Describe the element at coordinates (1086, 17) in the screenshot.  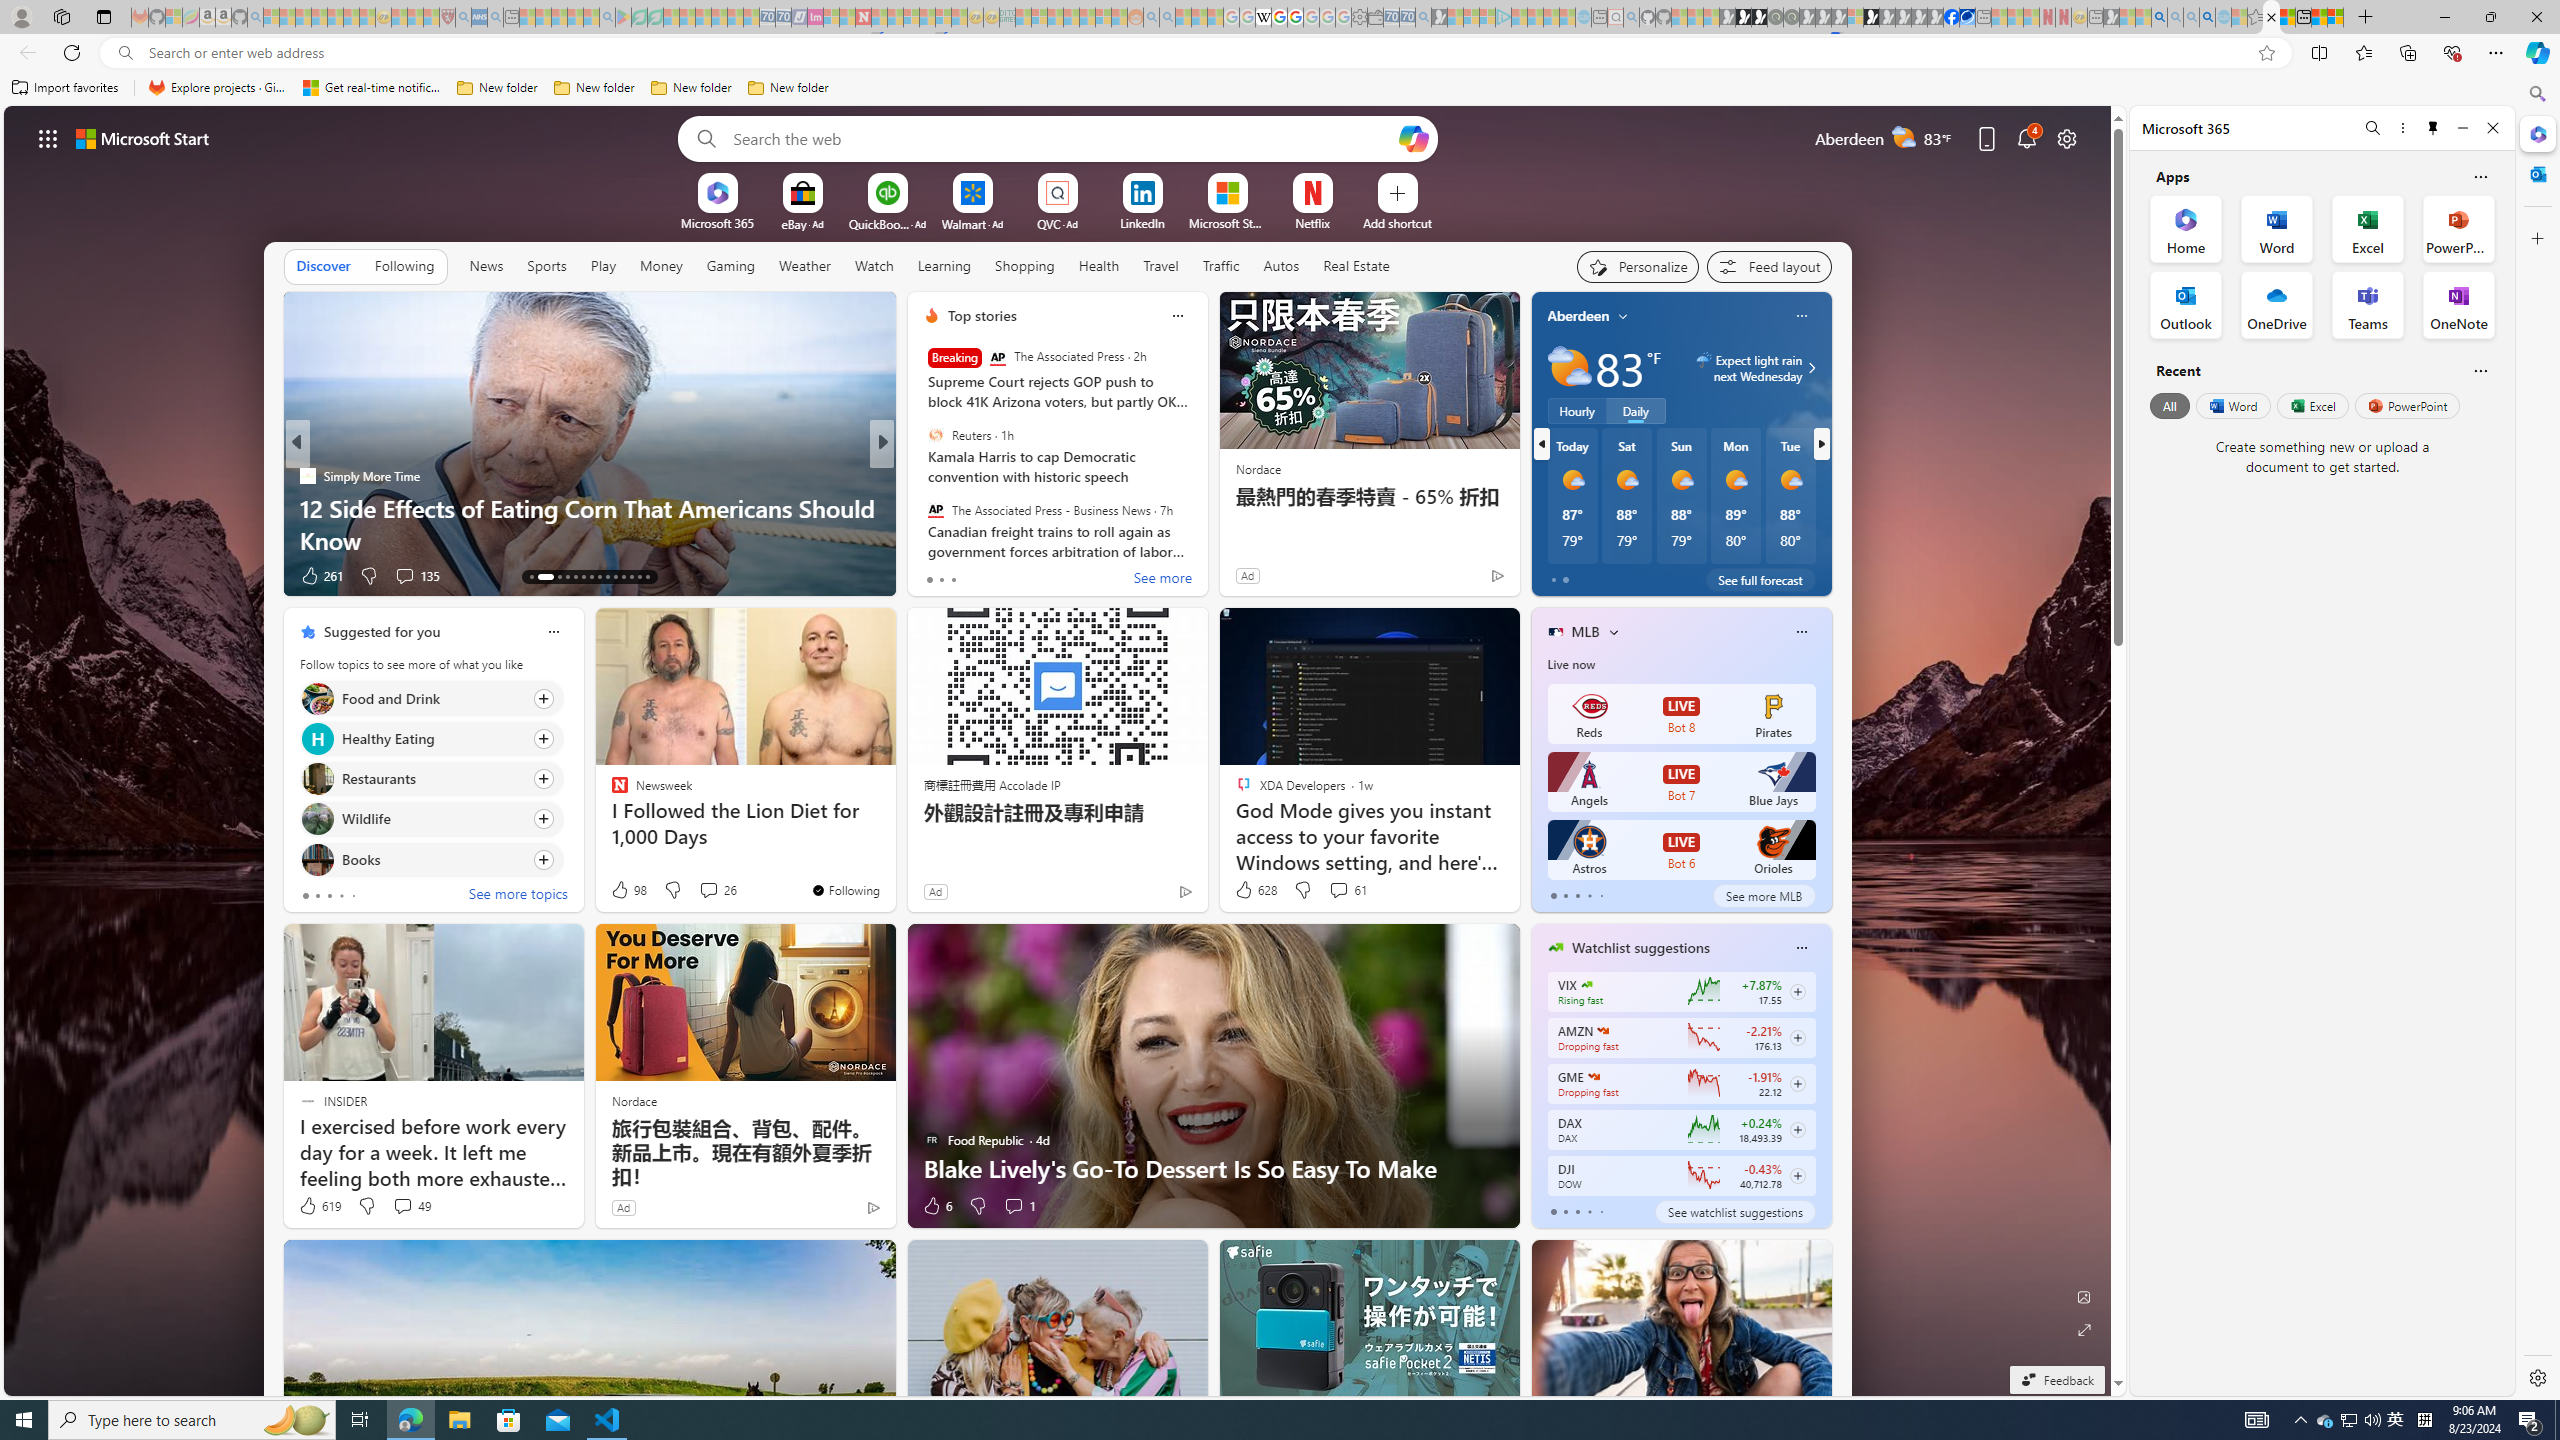
I see `Kinda Frugal - MSN - Sleeping` at that location.